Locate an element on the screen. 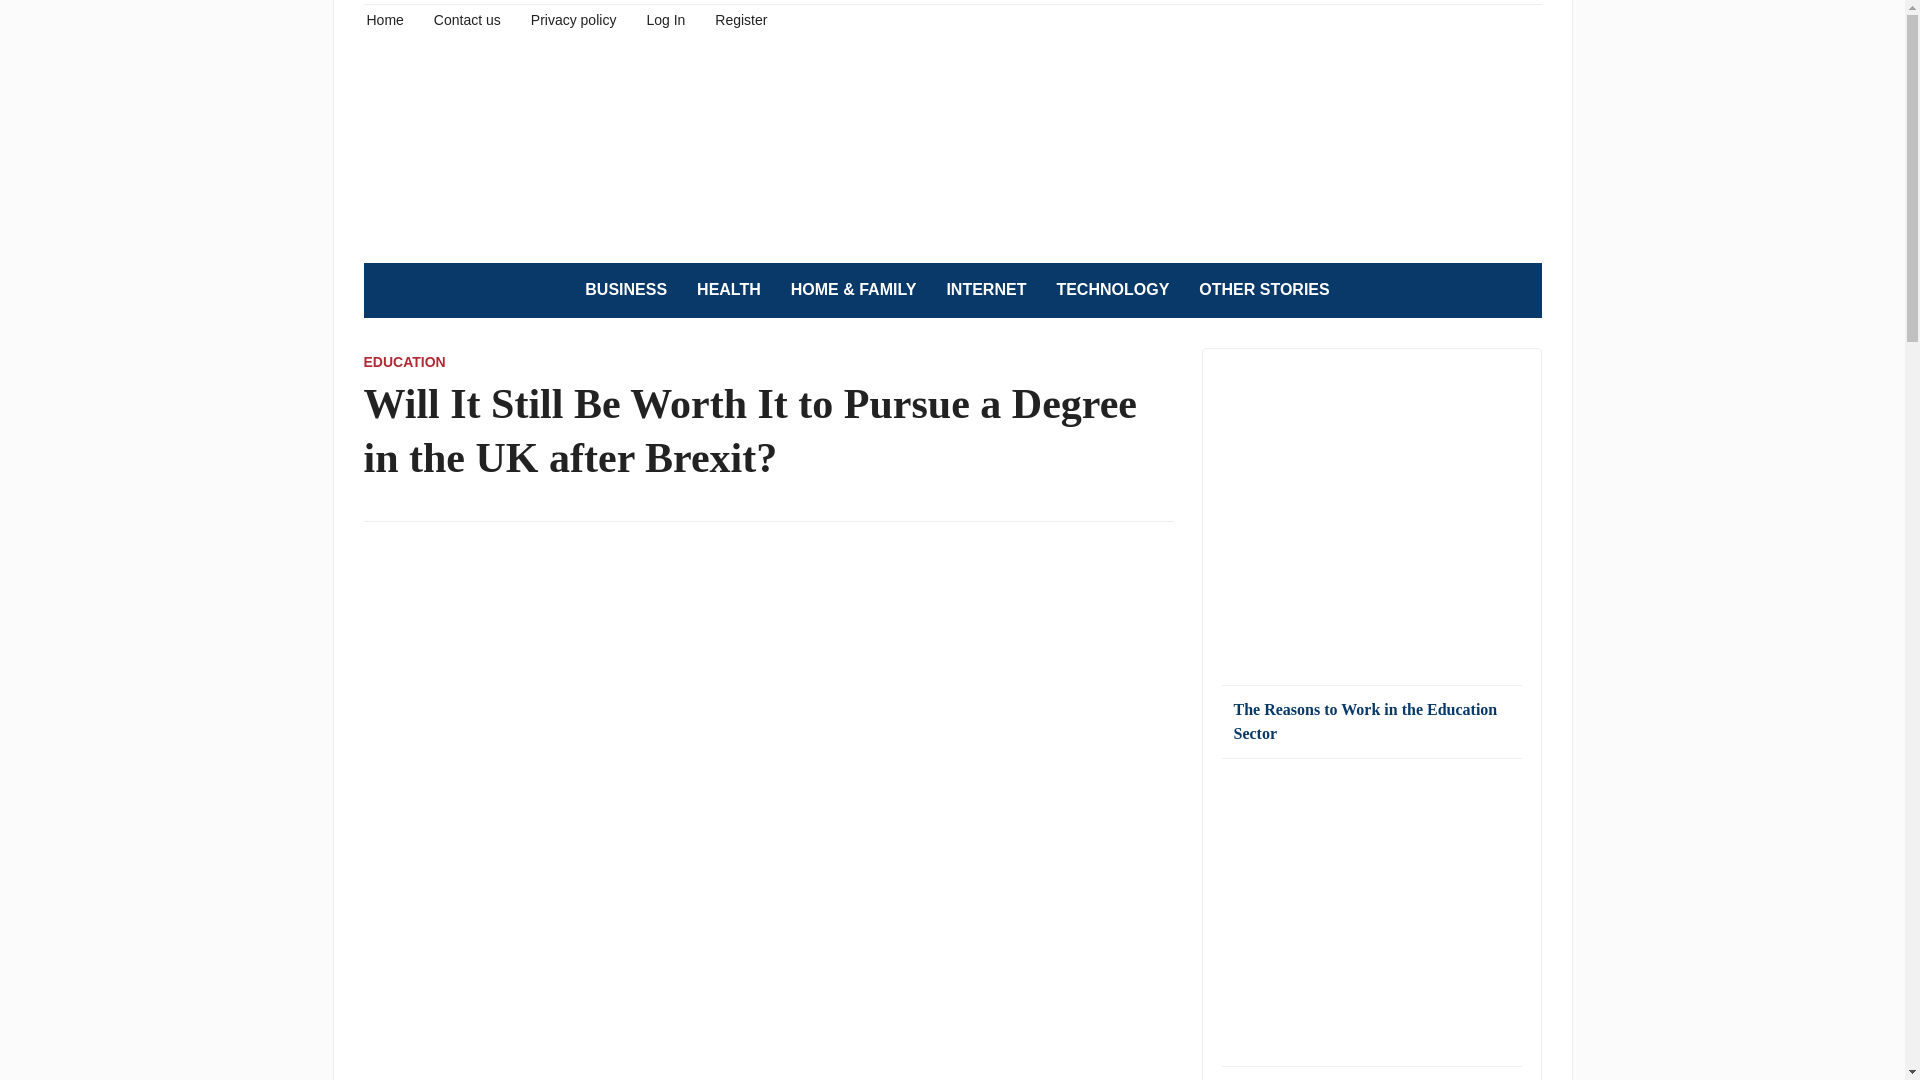 The image size is (1920, 1080). Home is located at coordinates (384, 18).